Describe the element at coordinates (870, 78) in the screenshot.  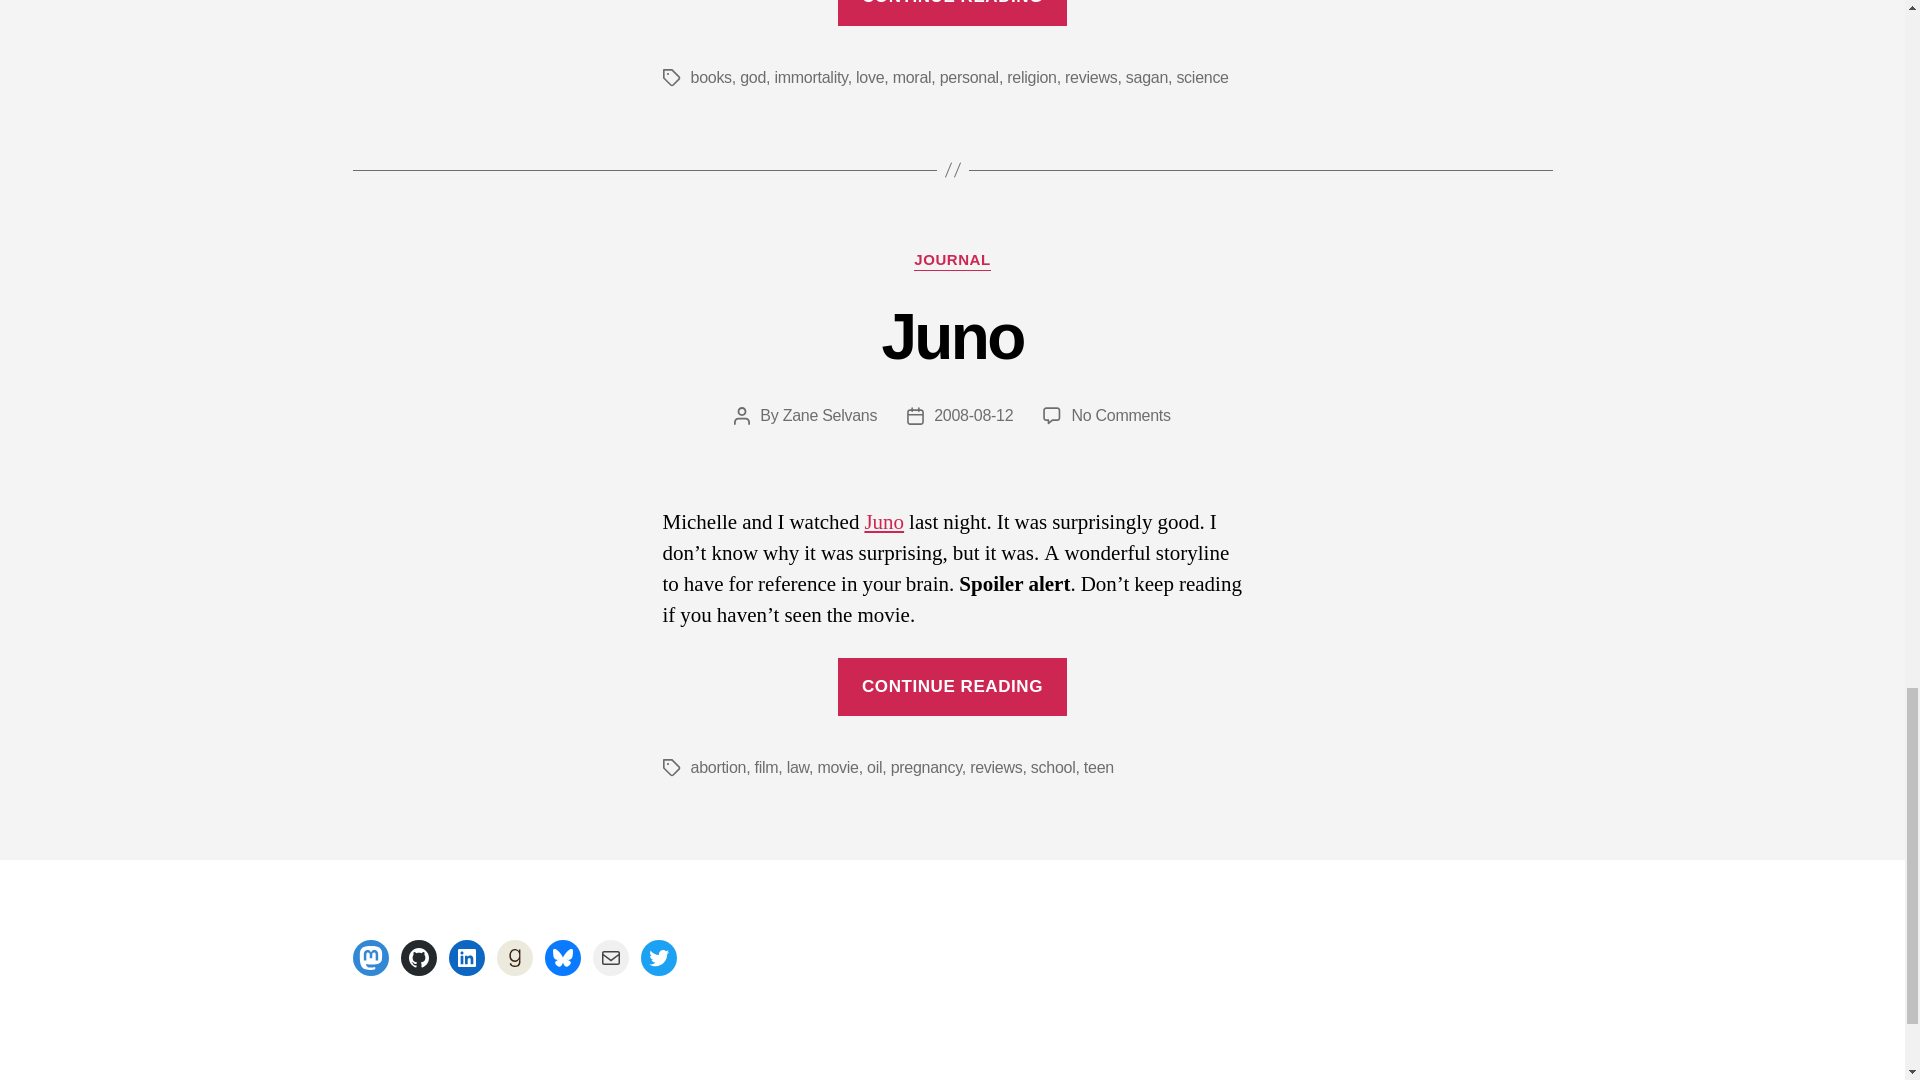
I see `love` at that location.